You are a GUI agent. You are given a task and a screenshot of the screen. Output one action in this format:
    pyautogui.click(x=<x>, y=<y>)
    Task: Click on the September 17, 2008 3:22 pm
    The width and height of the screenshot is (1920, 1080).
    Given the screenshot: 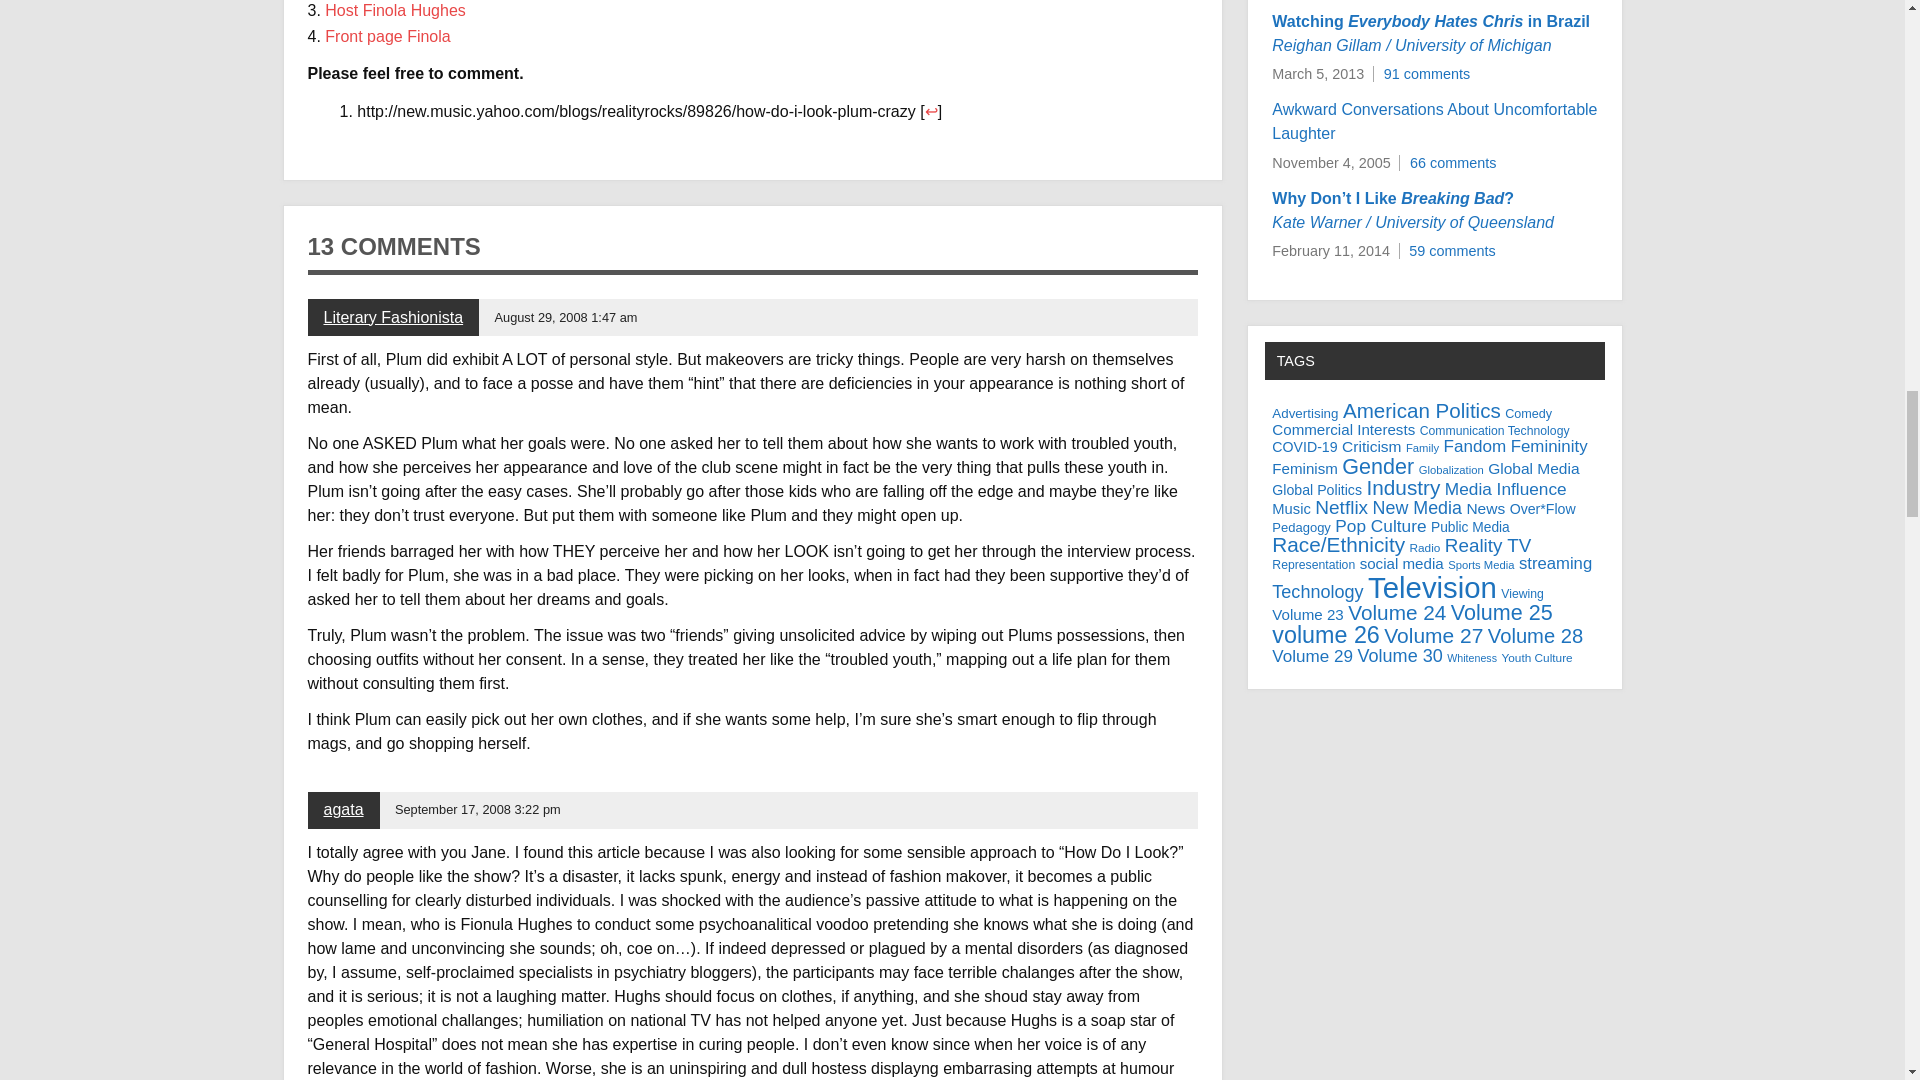 What is the action you would take?
    pyautogui.click(x=478, y=809)
    